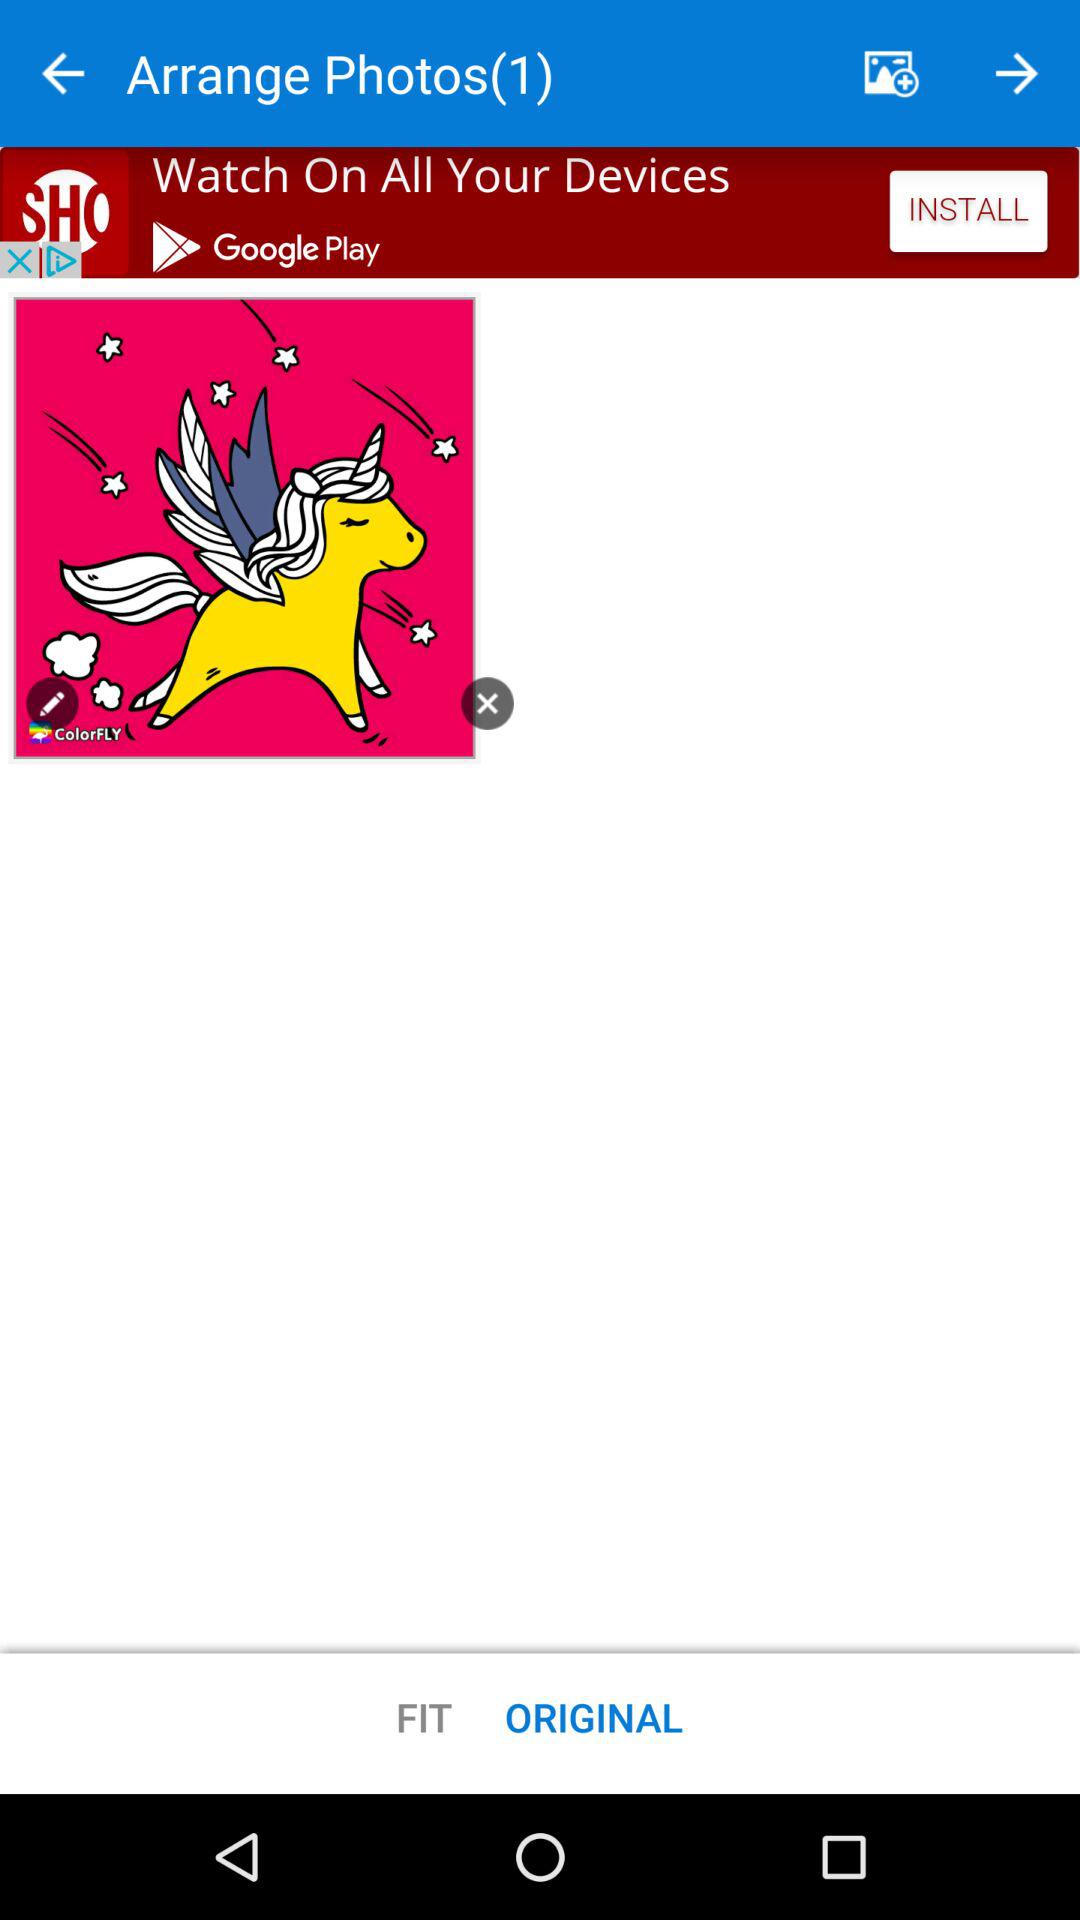 The height and width of the screenshot is (1920, 1080). I want to click on add photos in the app, so click(891, 74).